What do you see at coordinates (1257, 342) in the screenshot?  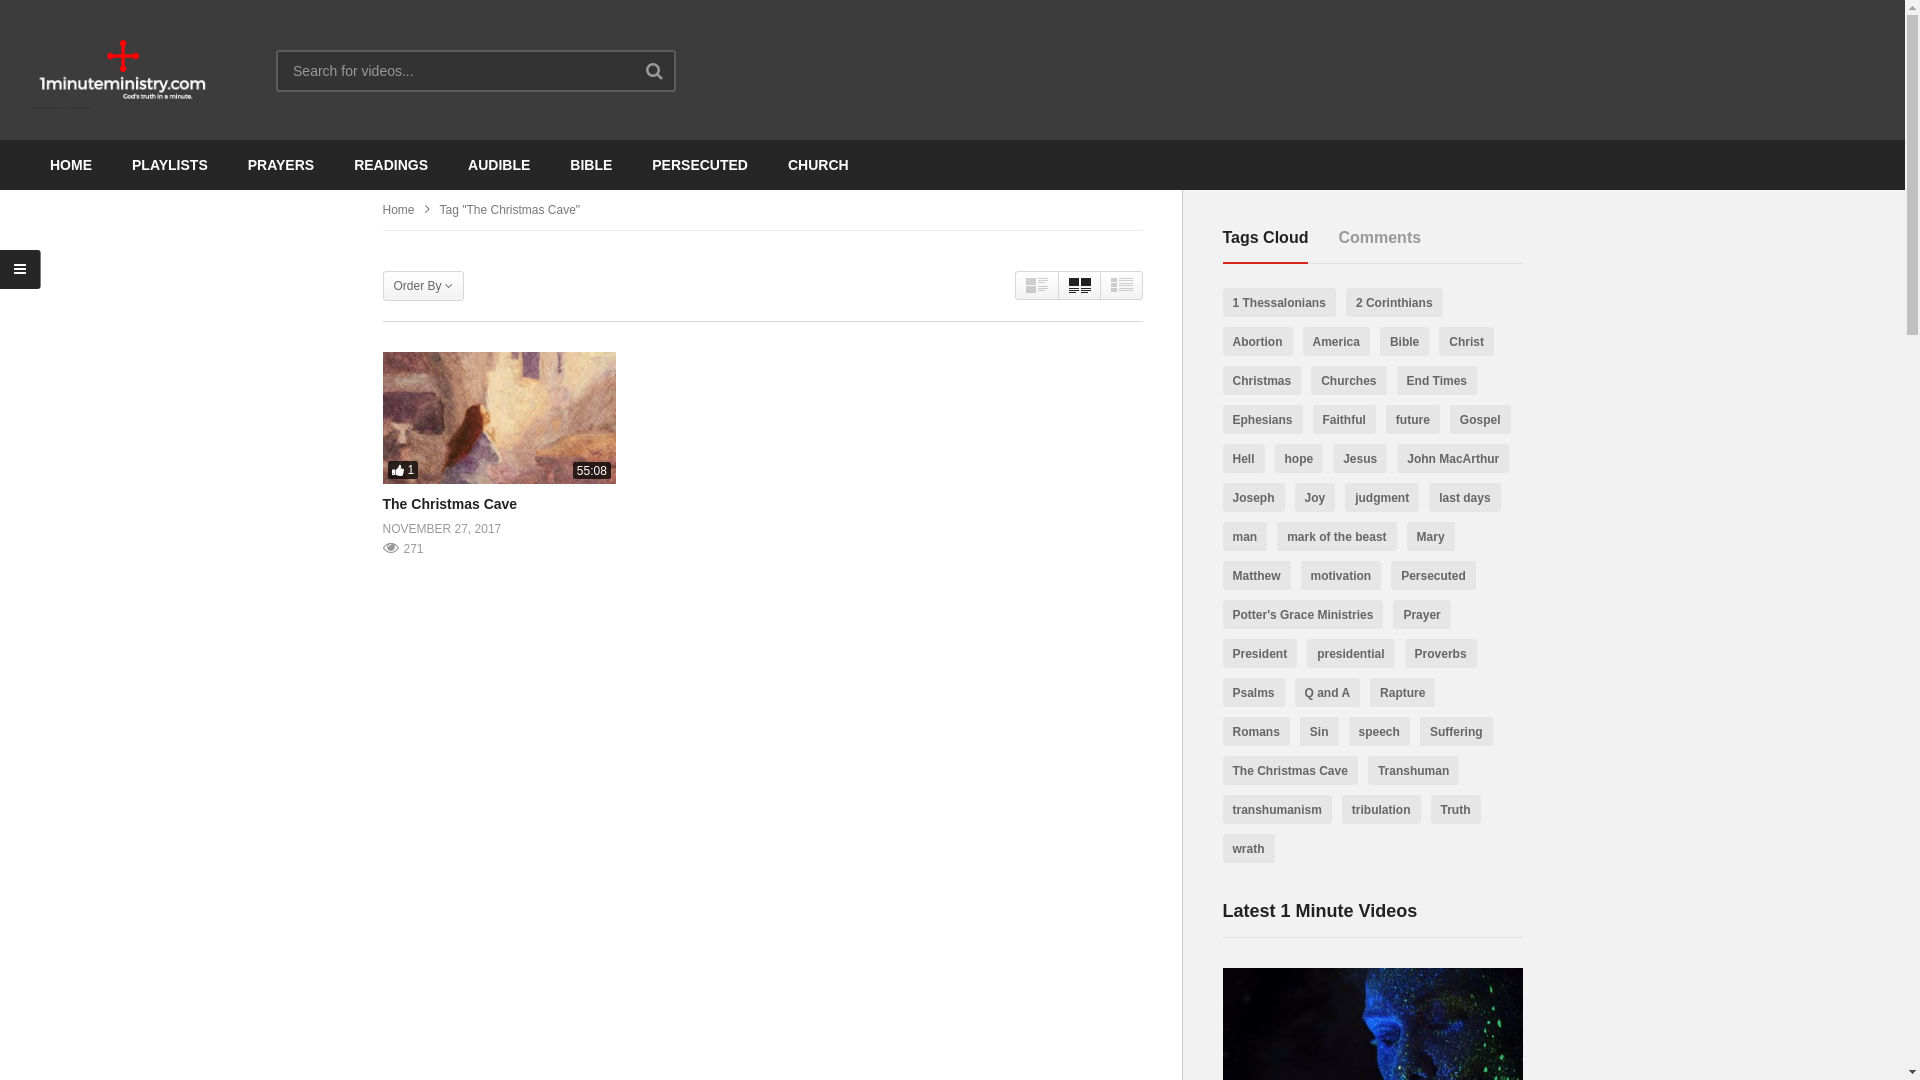 I see `Abortion` at bounding box center [1257, 342].